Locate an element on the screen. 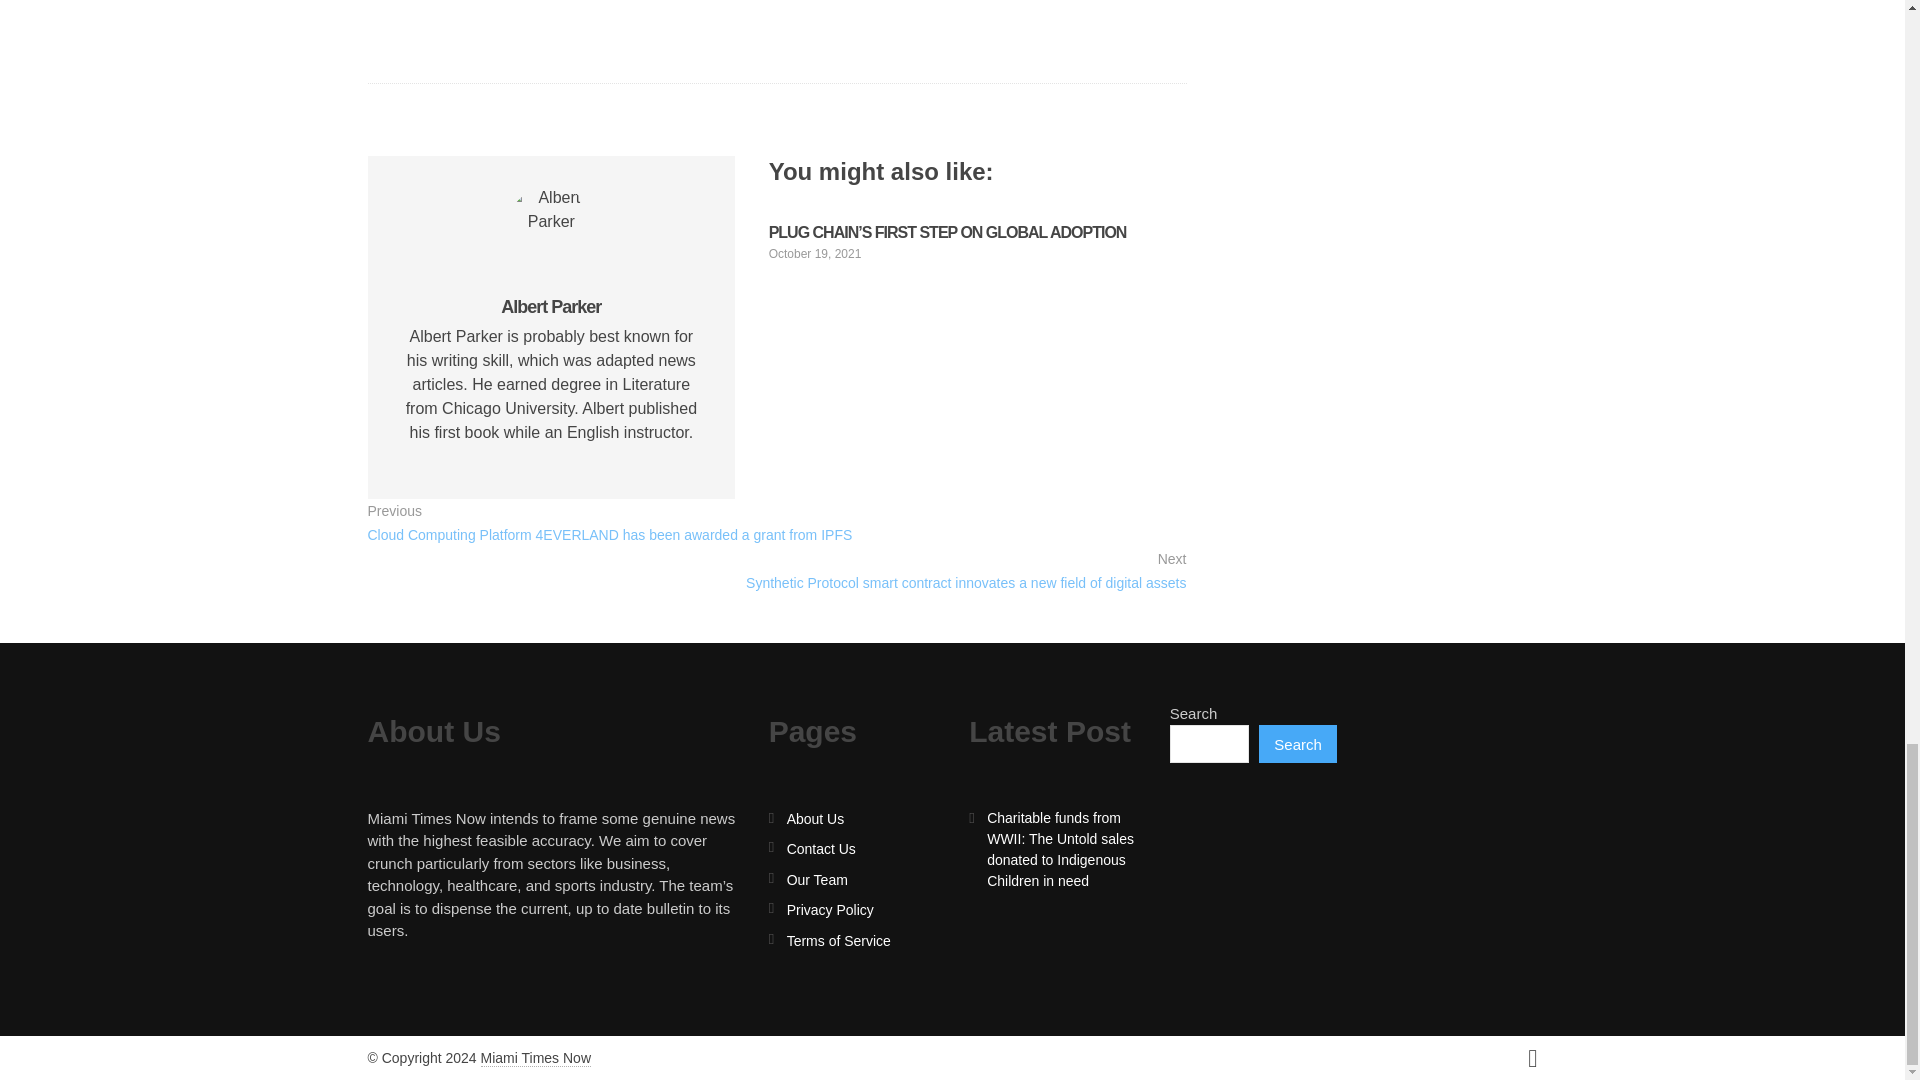  Privacy Policy is located at coordinates (830, 910).